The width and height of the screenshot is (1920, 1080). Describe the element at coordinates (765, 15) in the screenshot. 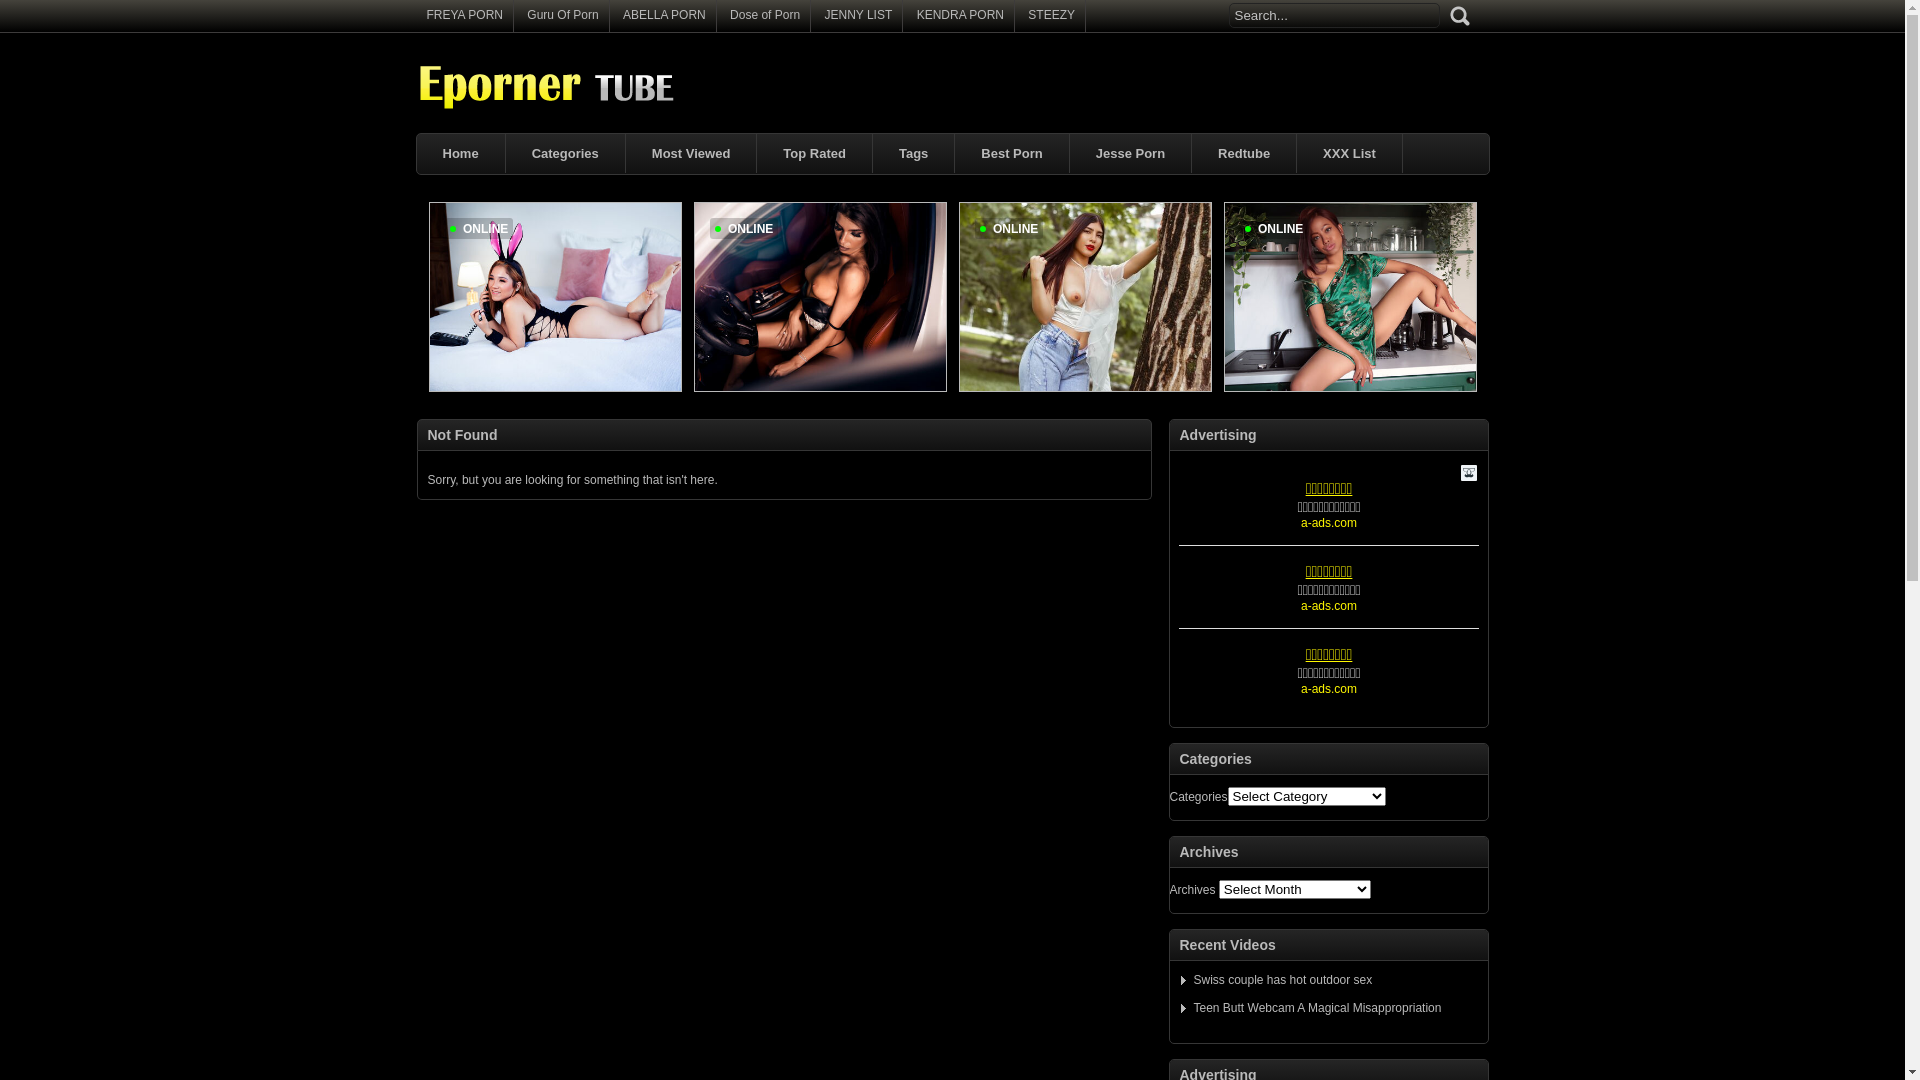

I see `Dose of Porn` at that location.